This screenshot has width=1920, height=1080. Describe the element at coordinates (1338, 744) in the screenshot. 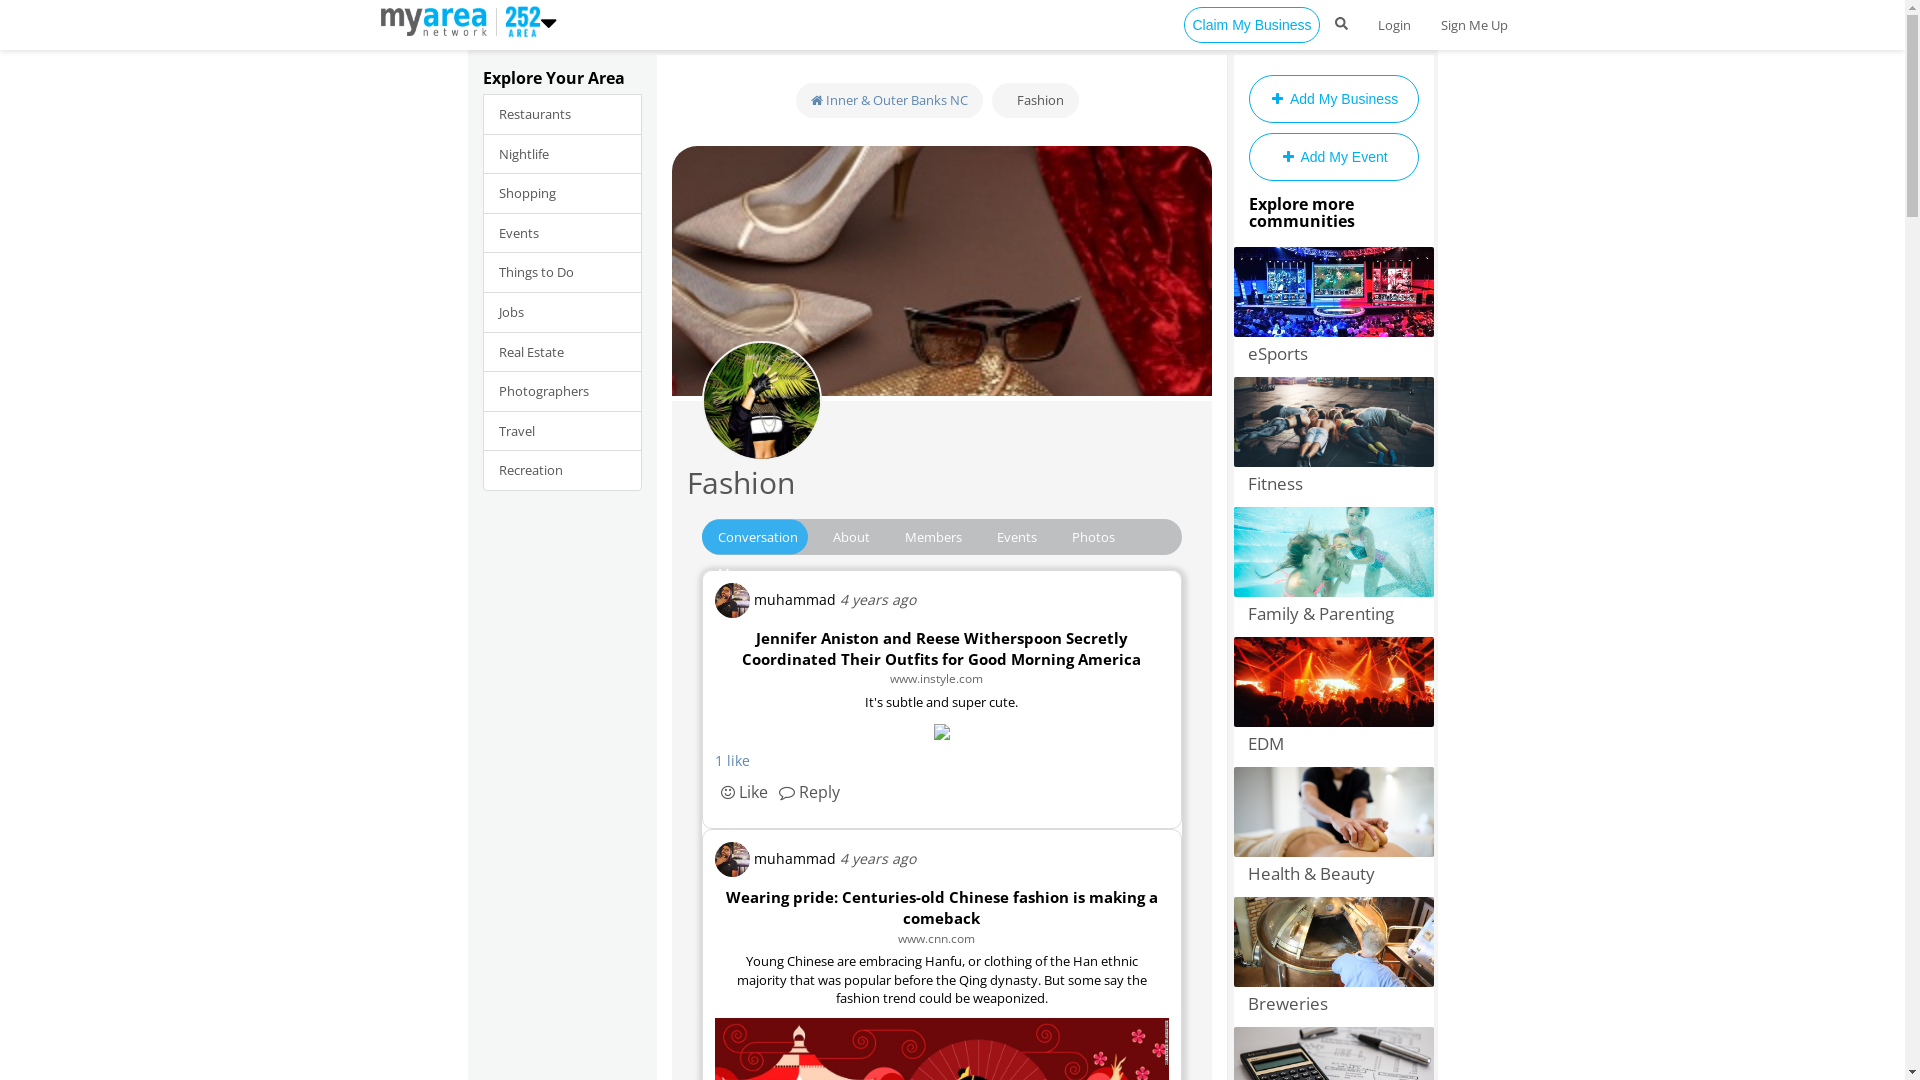

I see `EDM` at that location.